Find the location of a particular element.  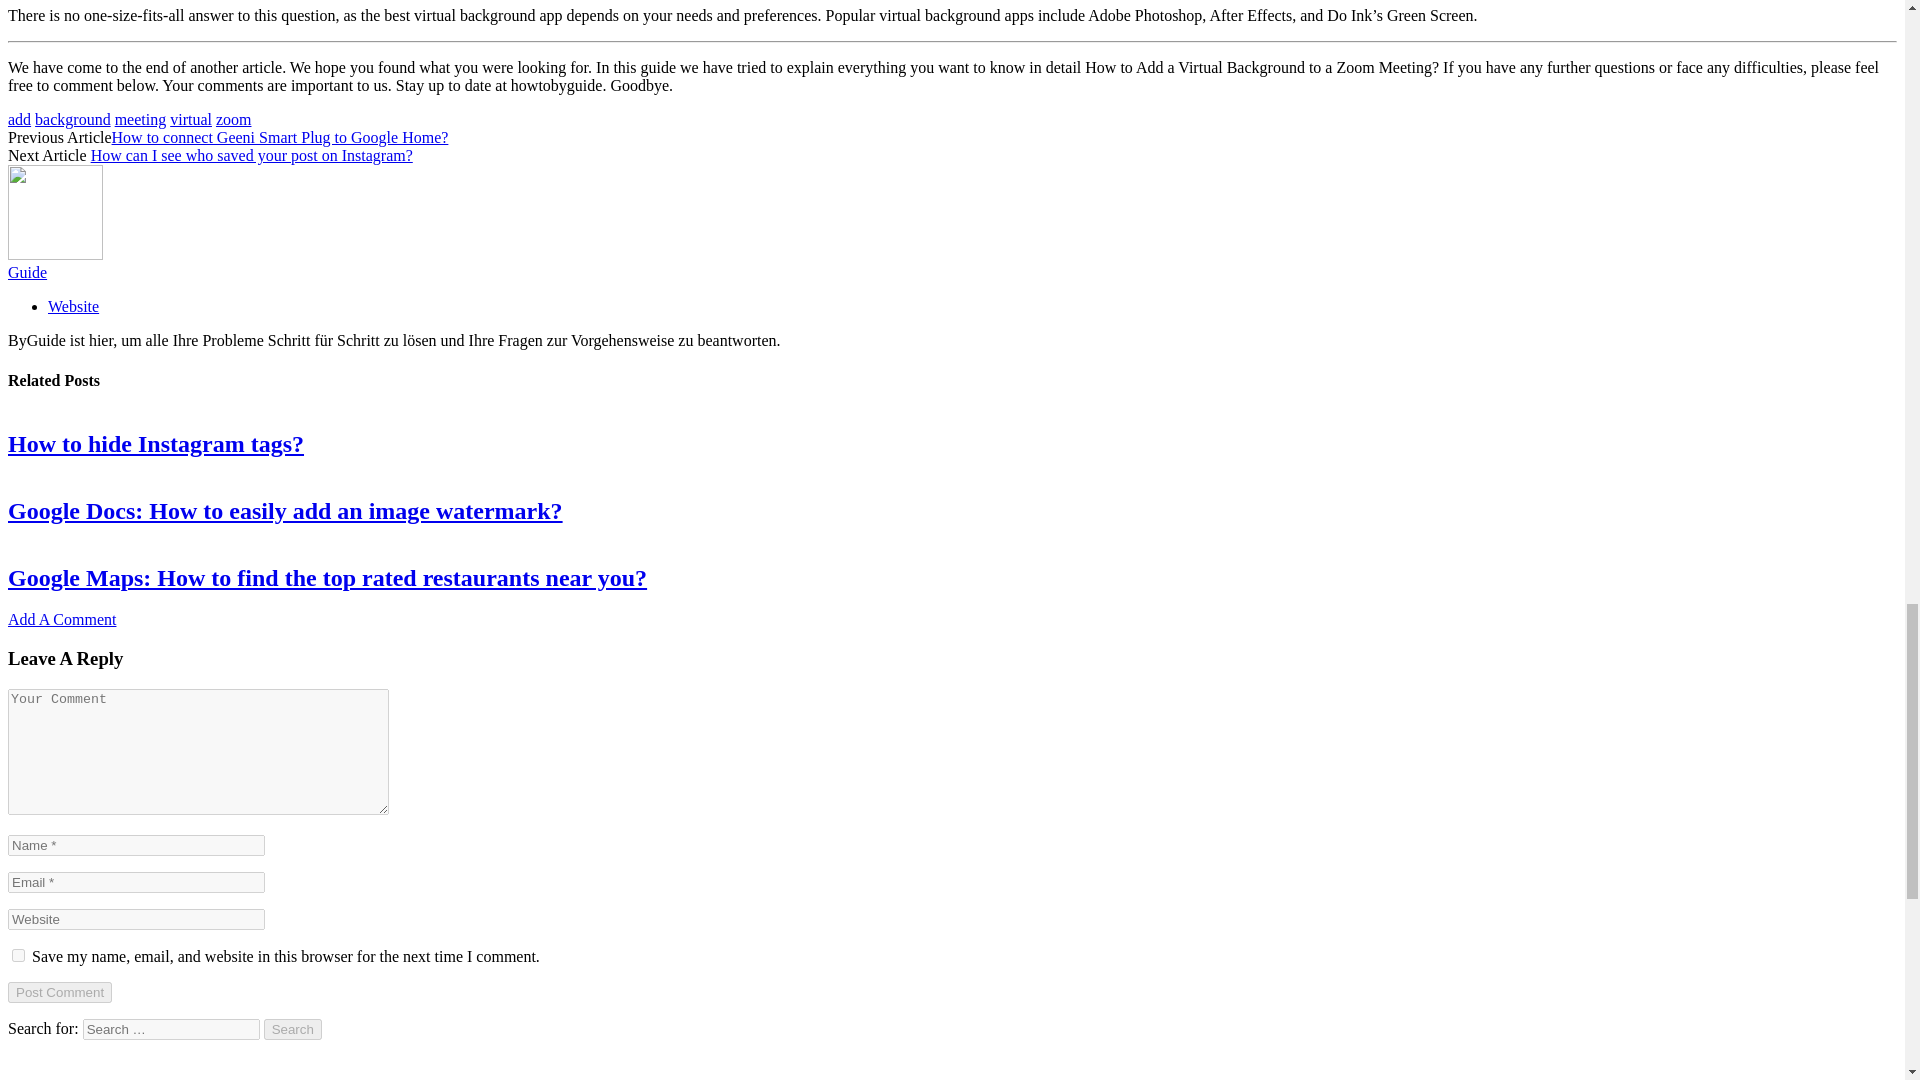

meeting is located at coordinates (141, 120).